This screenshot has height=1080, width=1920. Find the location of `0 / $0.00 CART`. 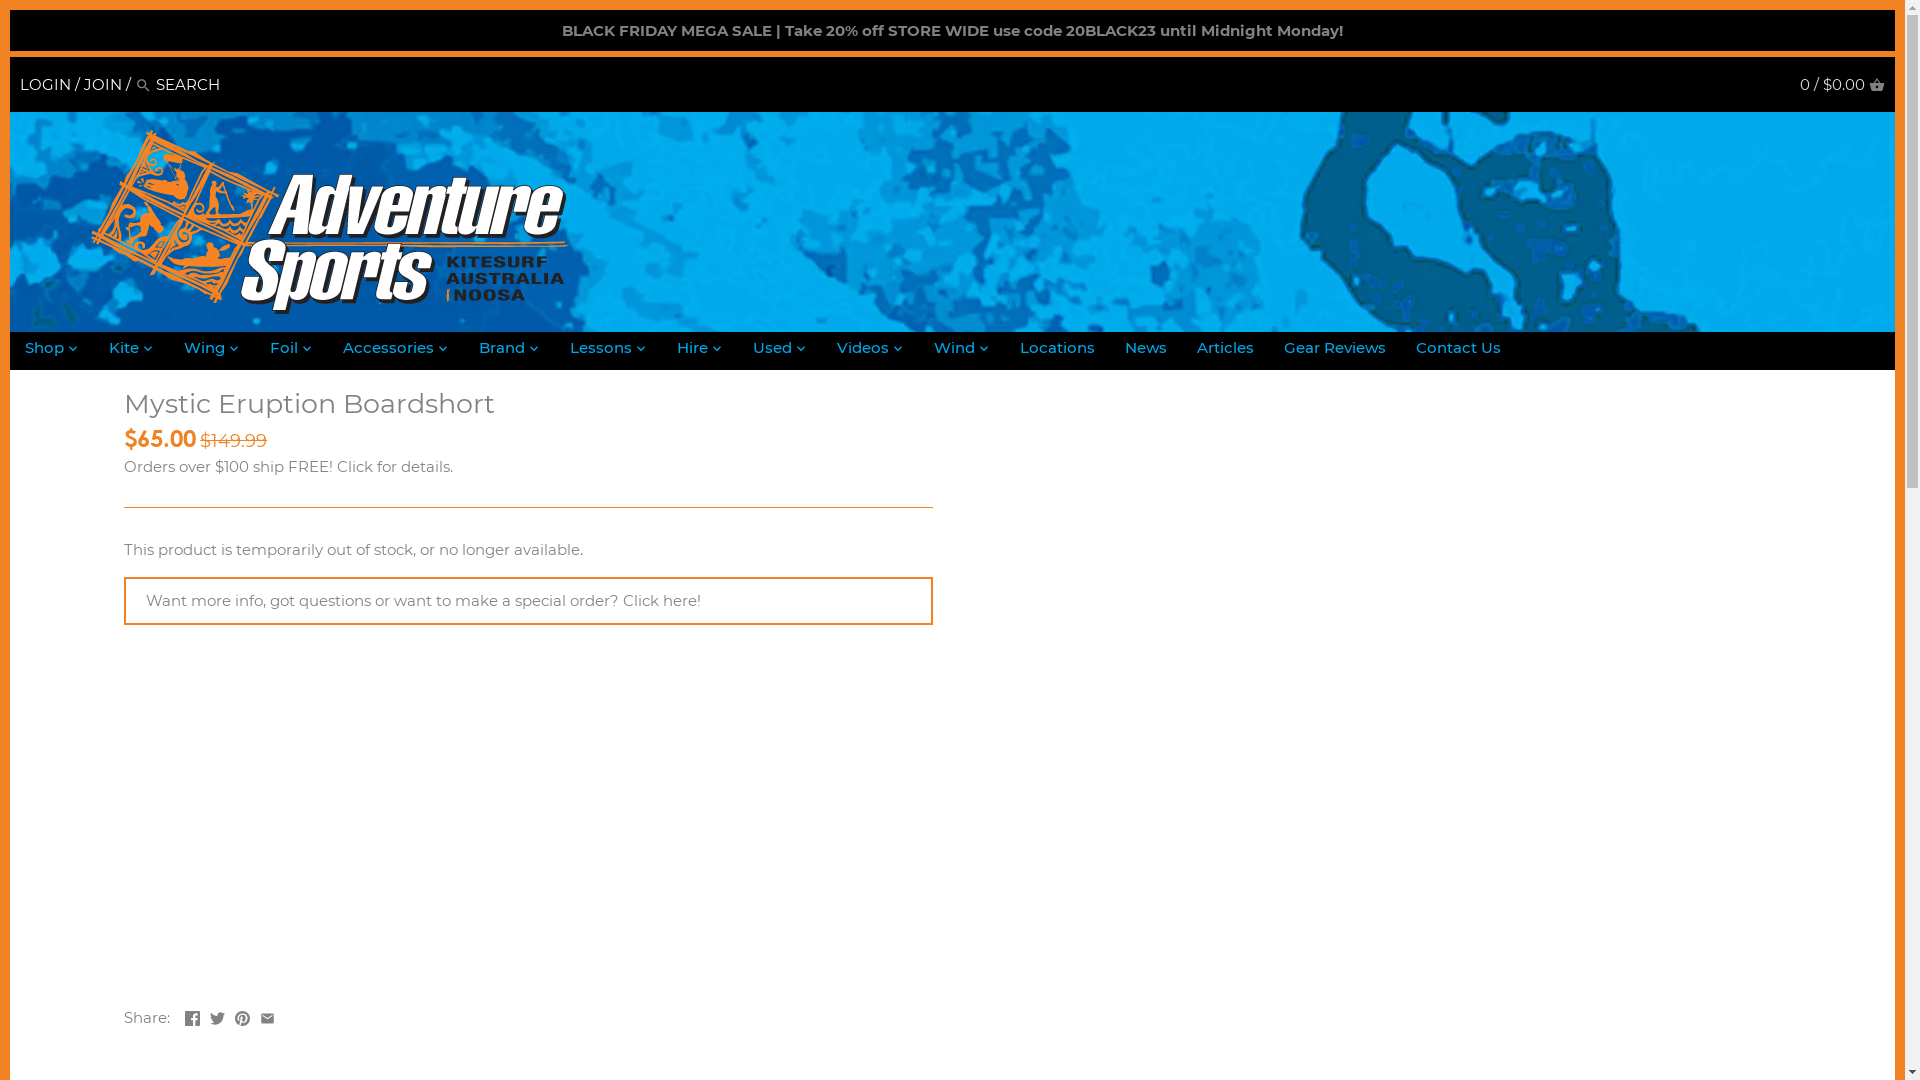

0 / $0.00 CART is located at coordinates (1842, 84).